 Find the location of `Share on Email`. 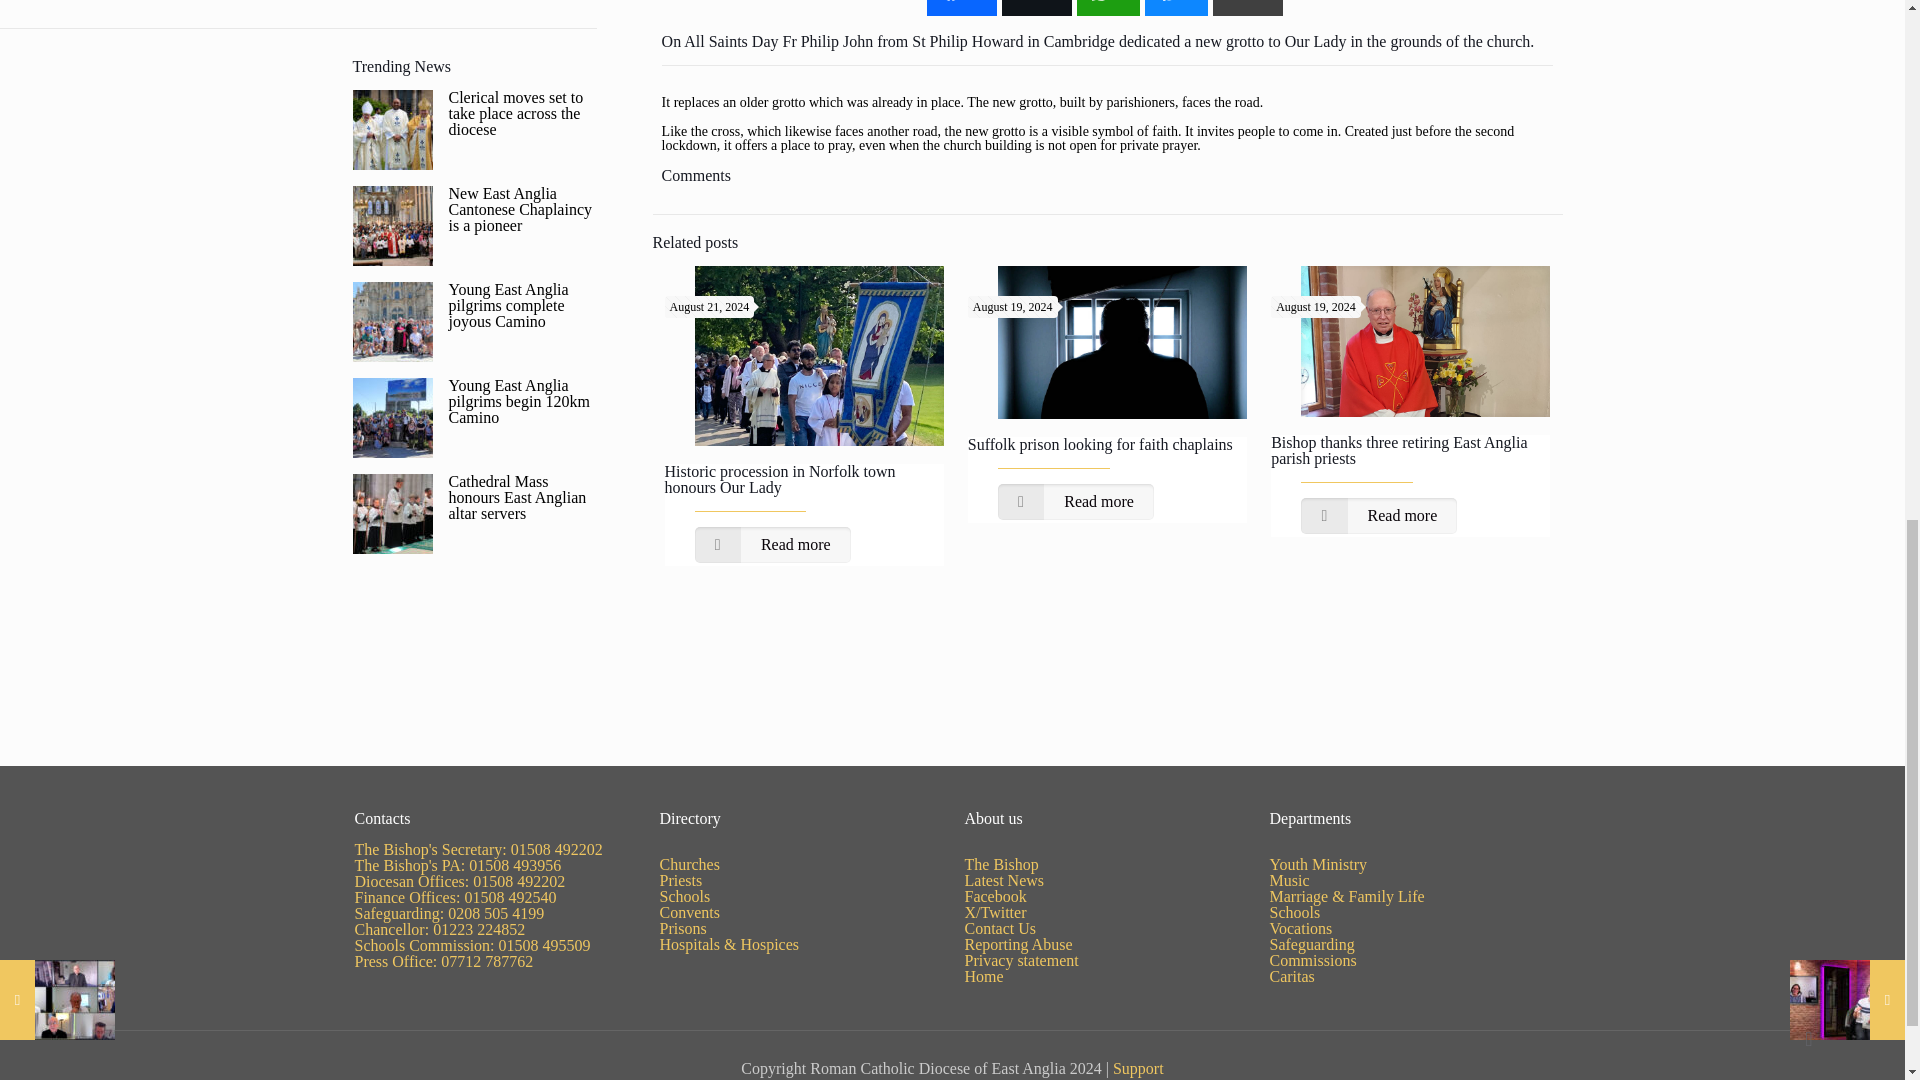

Share on Email is located at coordinates (1248, 8).